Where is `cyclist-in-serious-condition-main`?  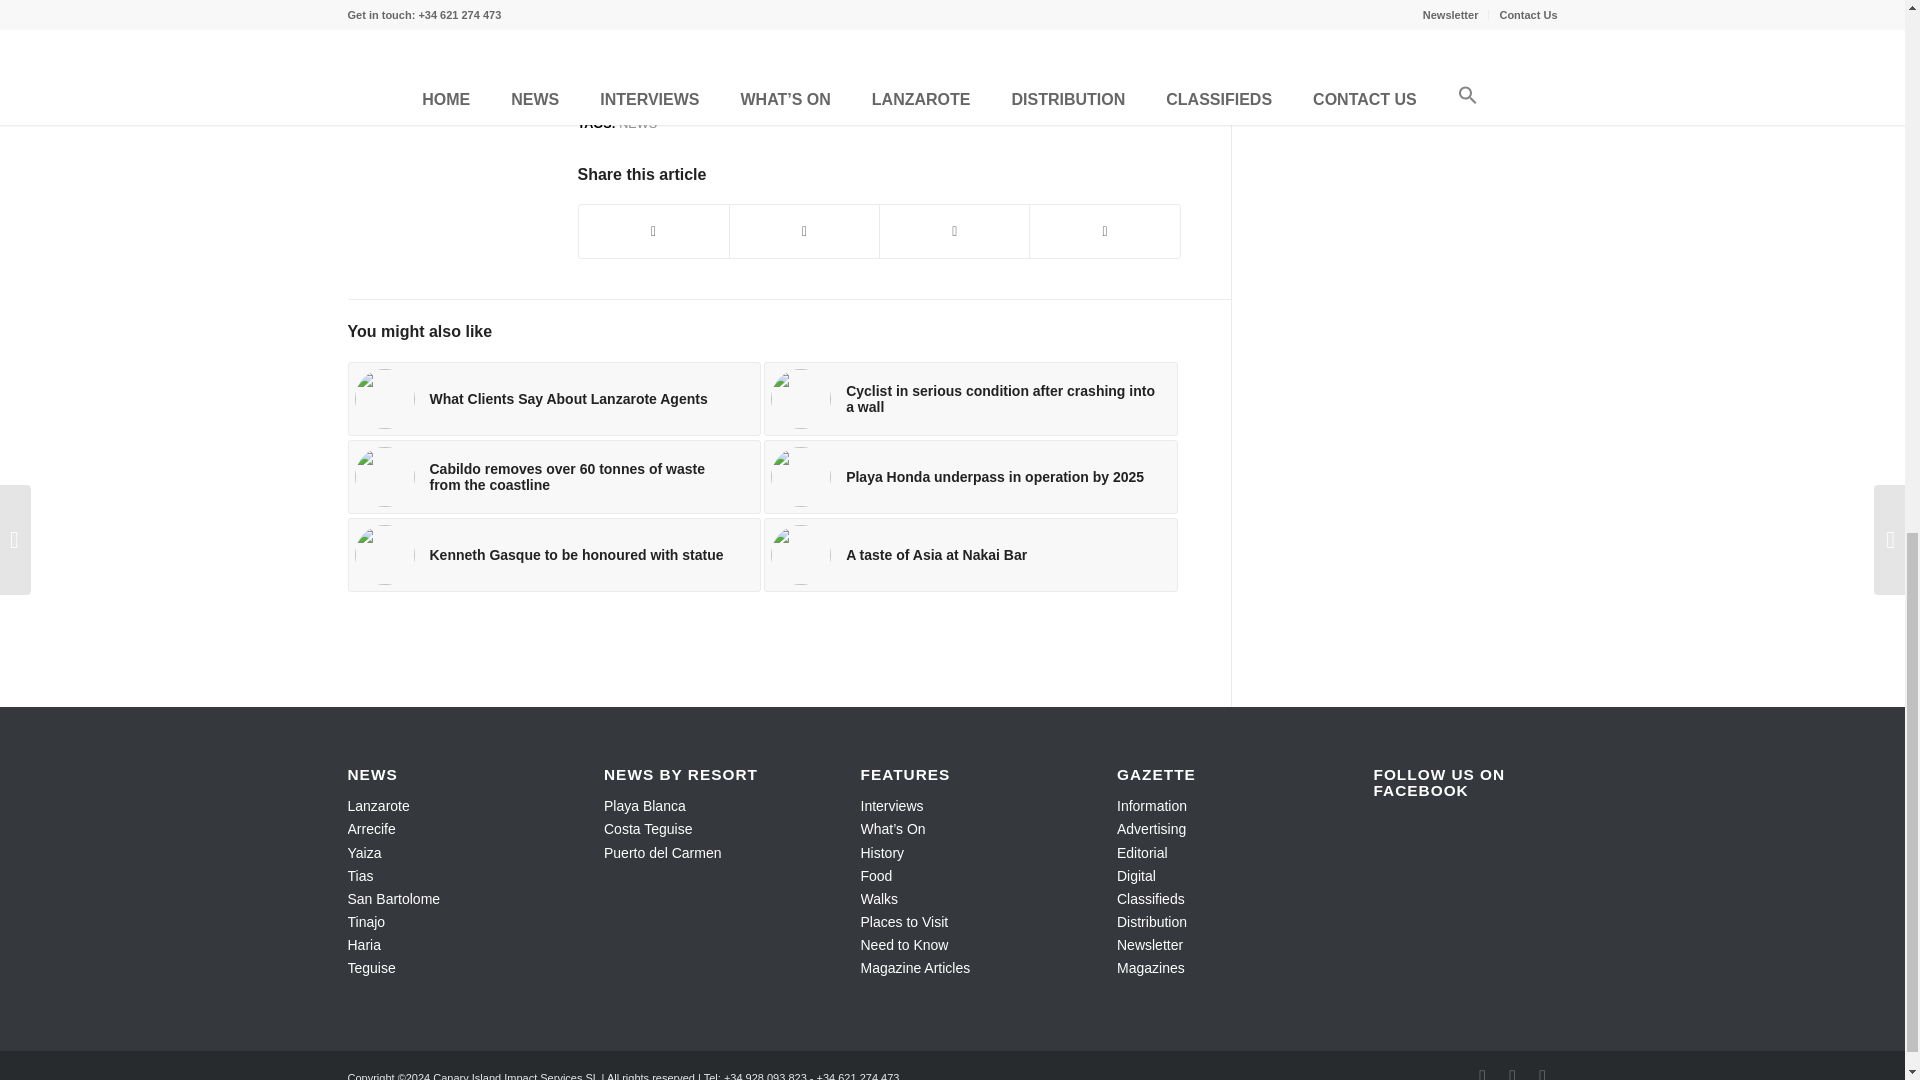
cyclist-in-serious-condition-main is located at coordinates (801, 398).